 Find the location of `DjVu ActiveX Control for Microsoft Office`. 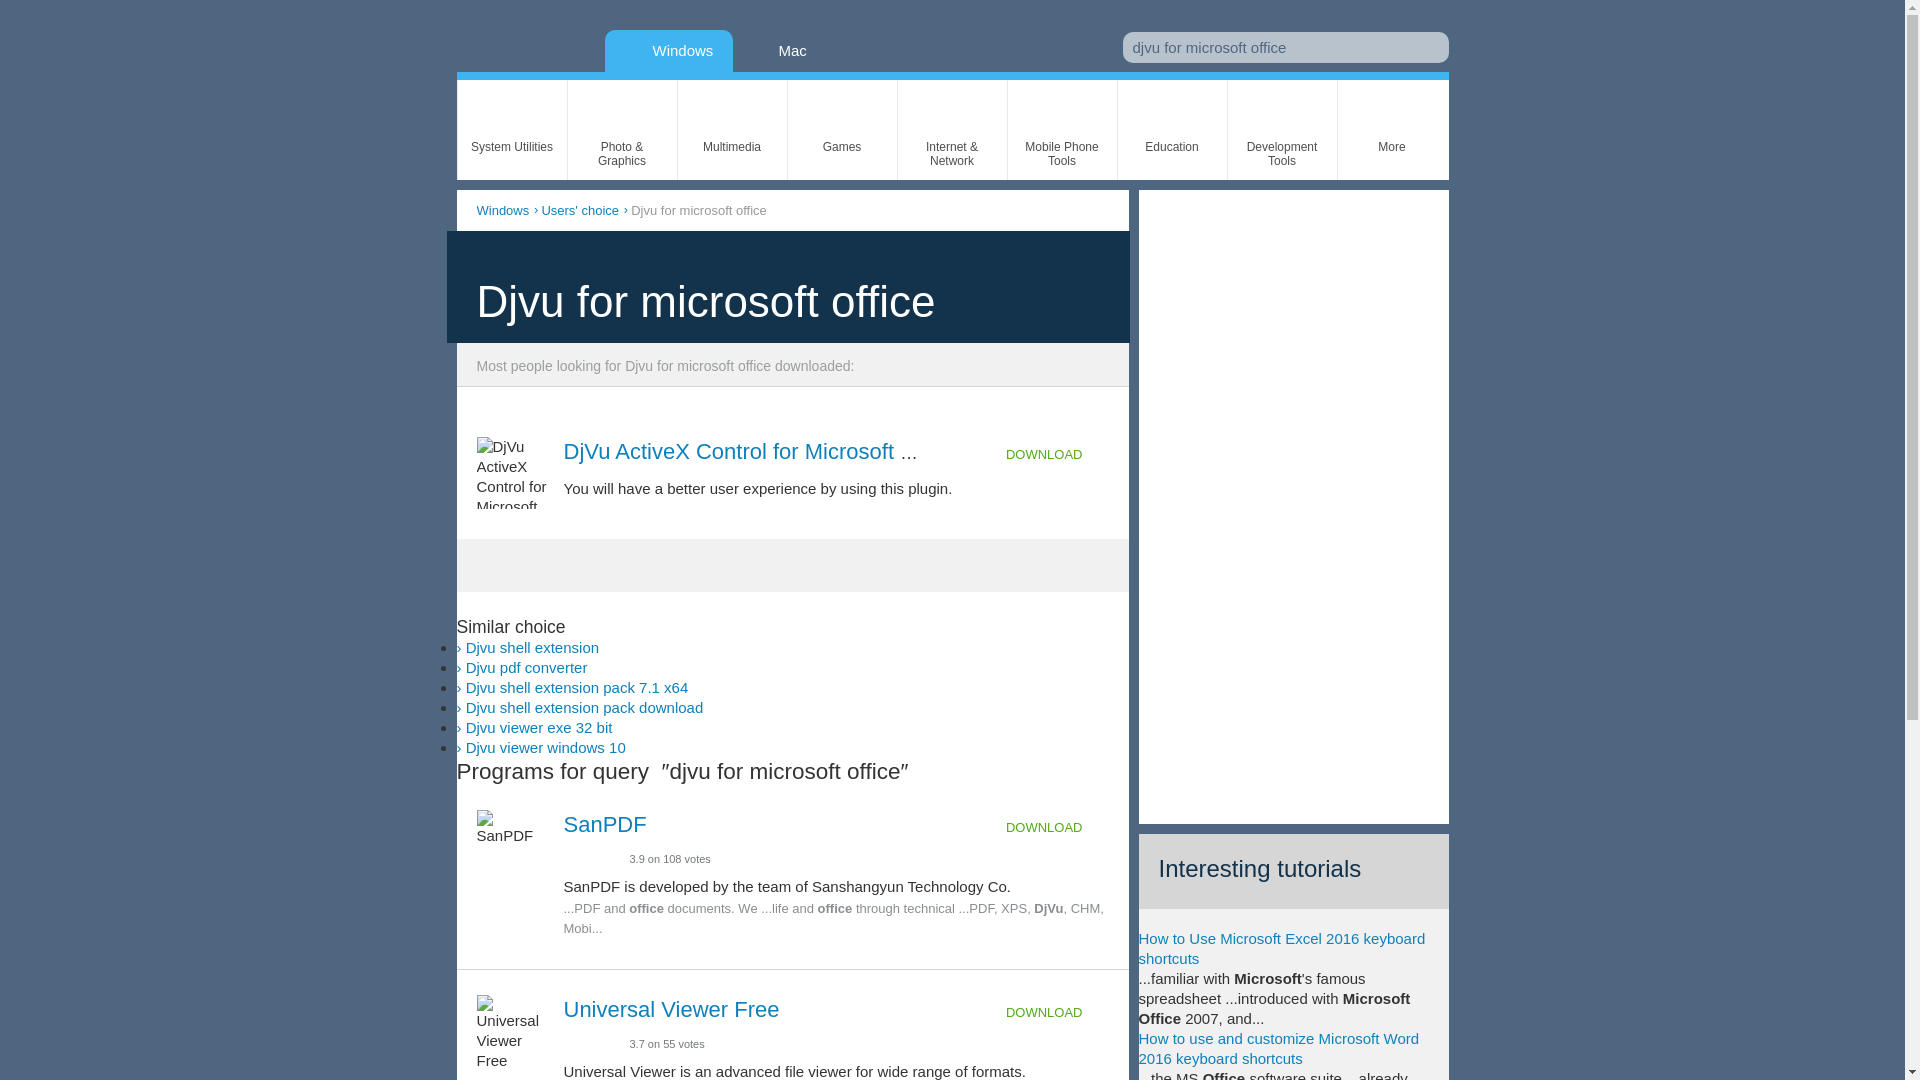

DjVu ActiveX Control for Microsoft Office is located at coordinates (761, 451).